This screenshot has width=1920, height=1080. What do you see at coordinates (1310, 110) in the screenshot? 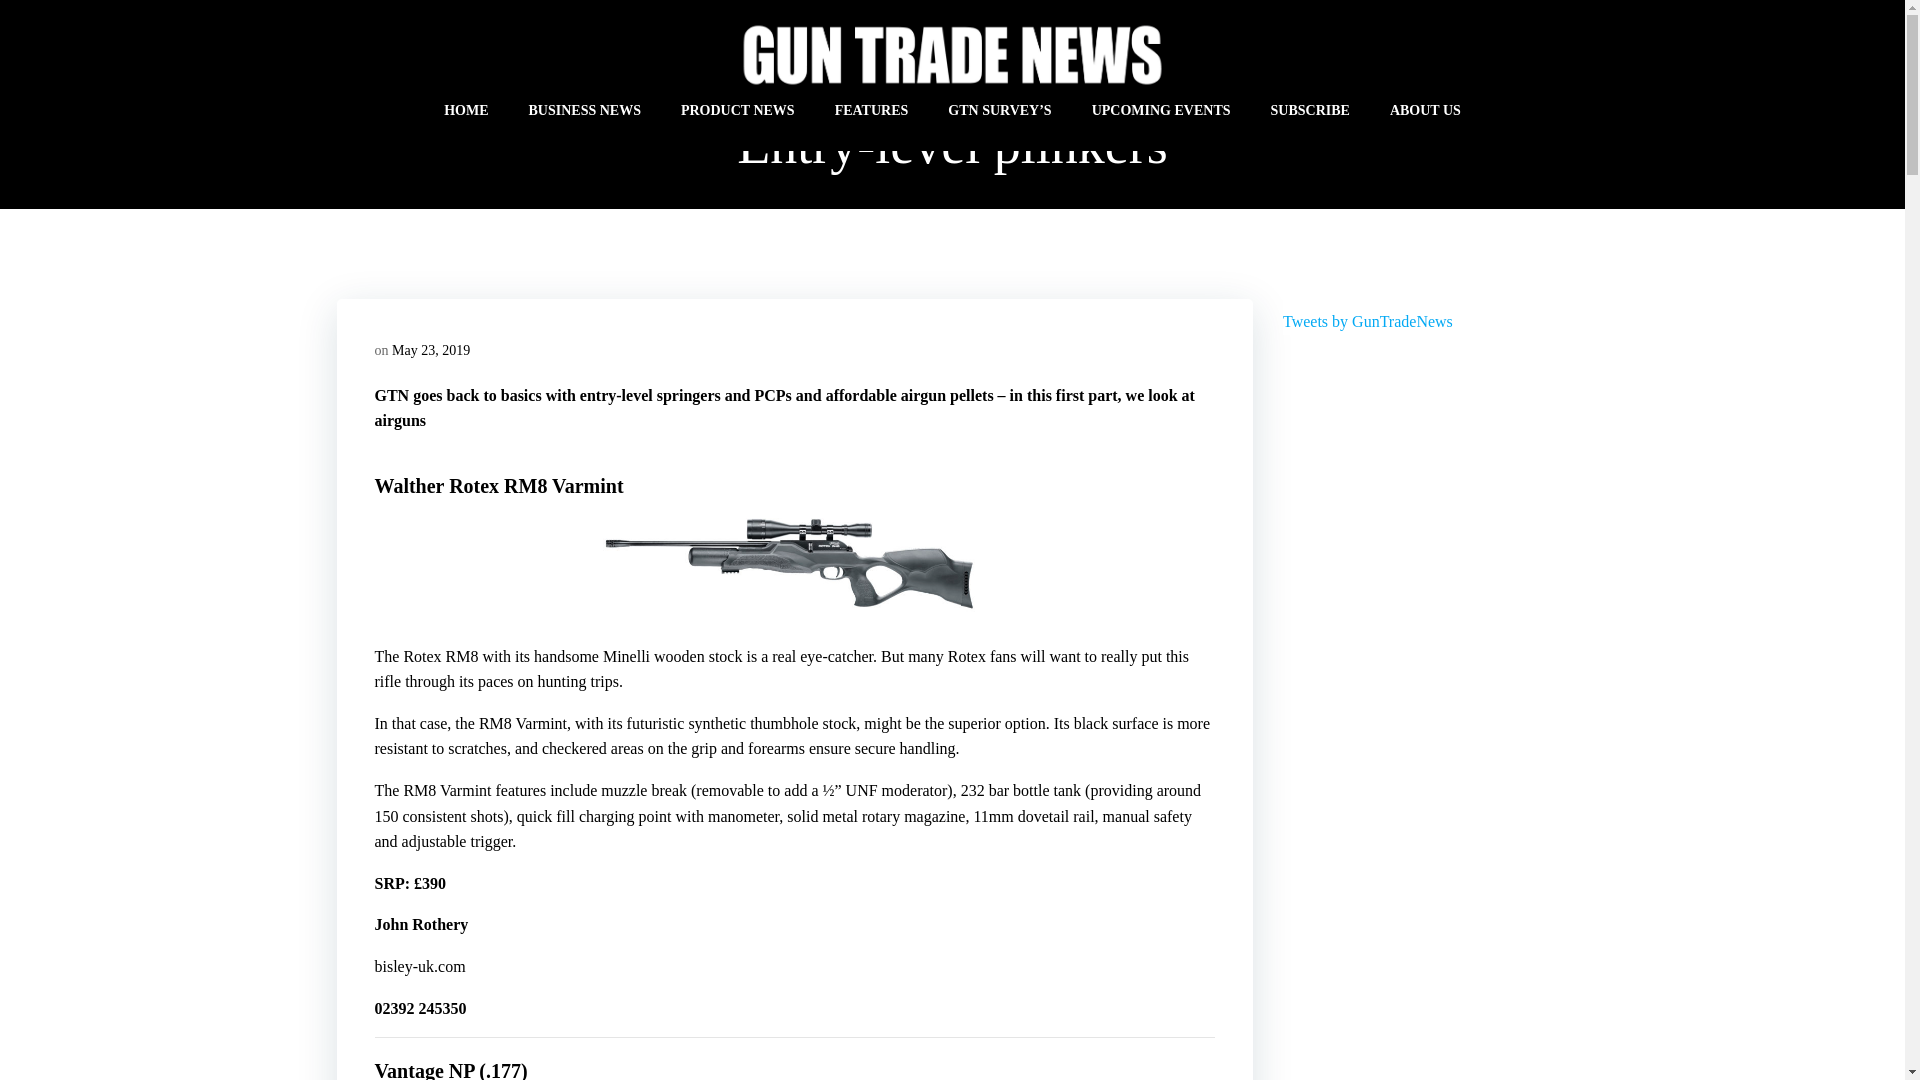
I see `SUBSCRIBE` at bounding box center [1310, 110].